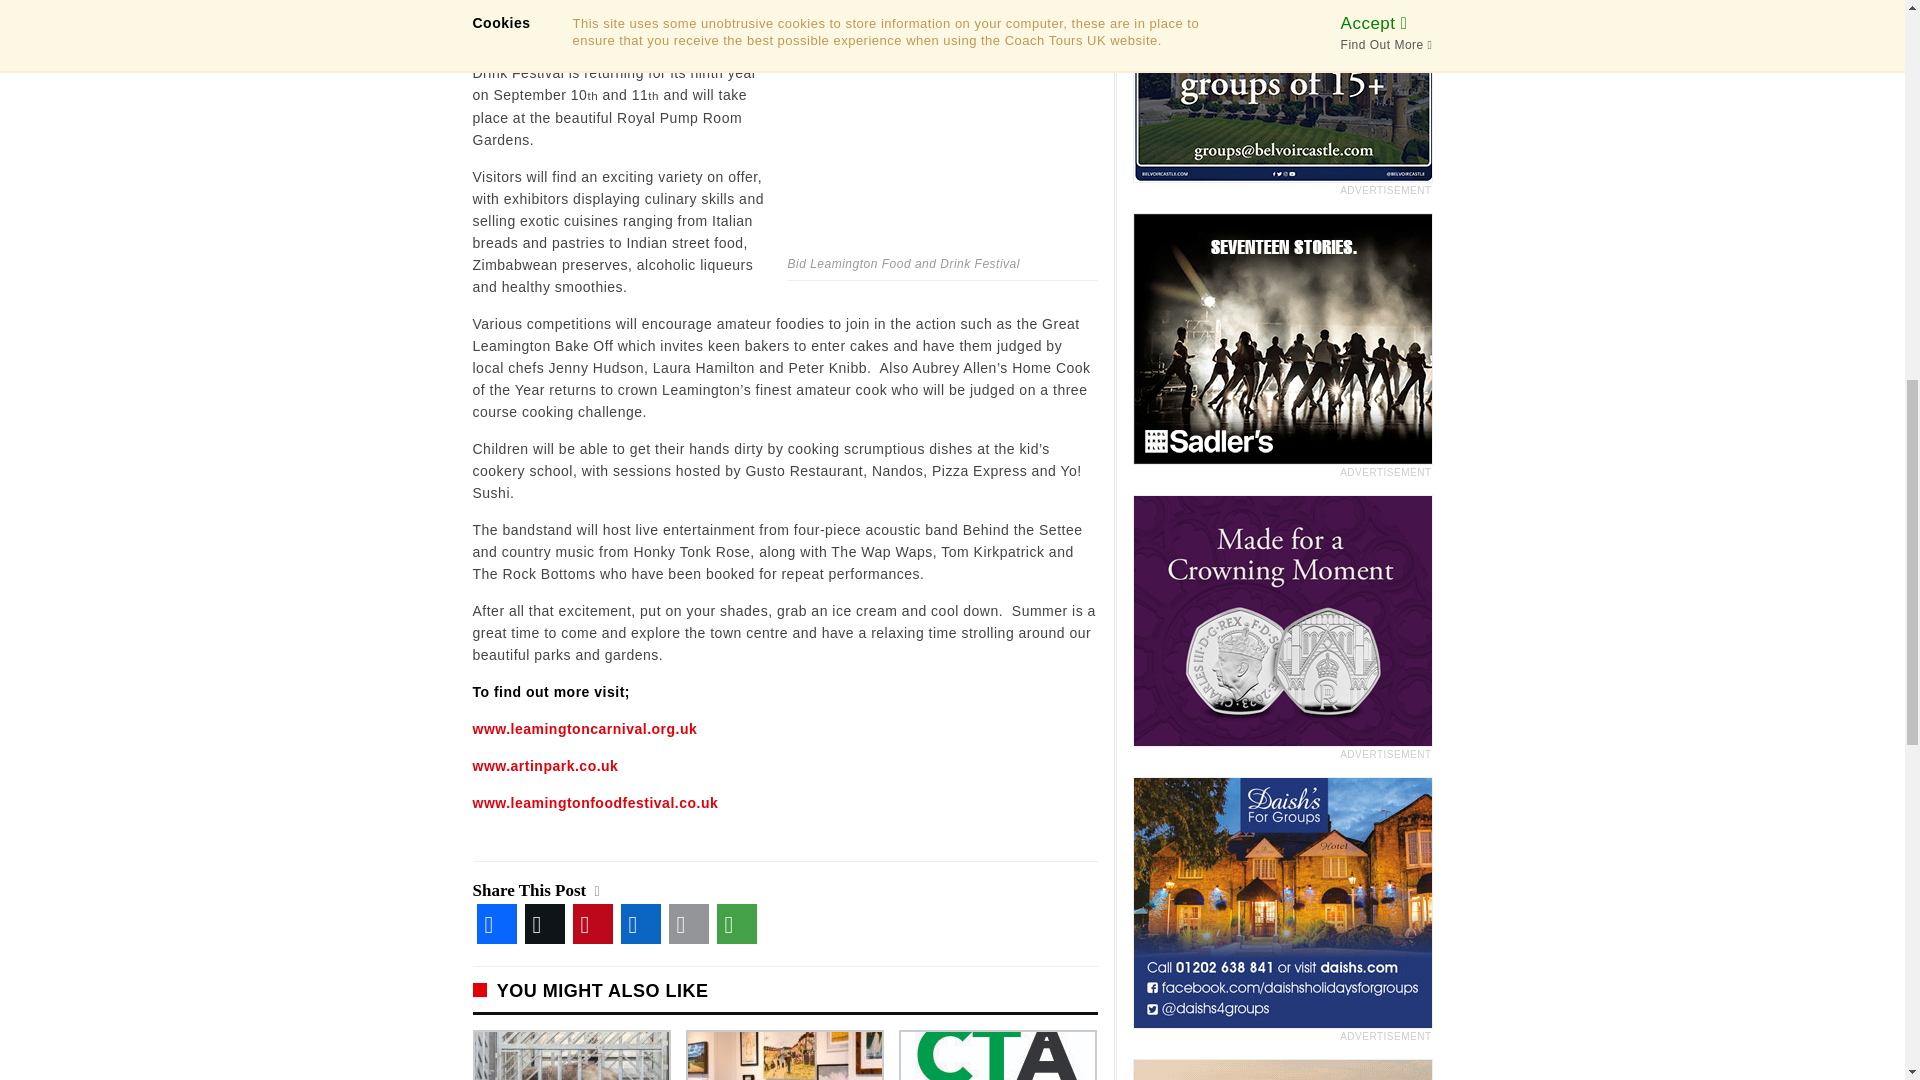 This screenshot has width=1920, height=1080. Describe the element at coordinates (496, 921) in the screenshot. I see `Facebook` at that location.